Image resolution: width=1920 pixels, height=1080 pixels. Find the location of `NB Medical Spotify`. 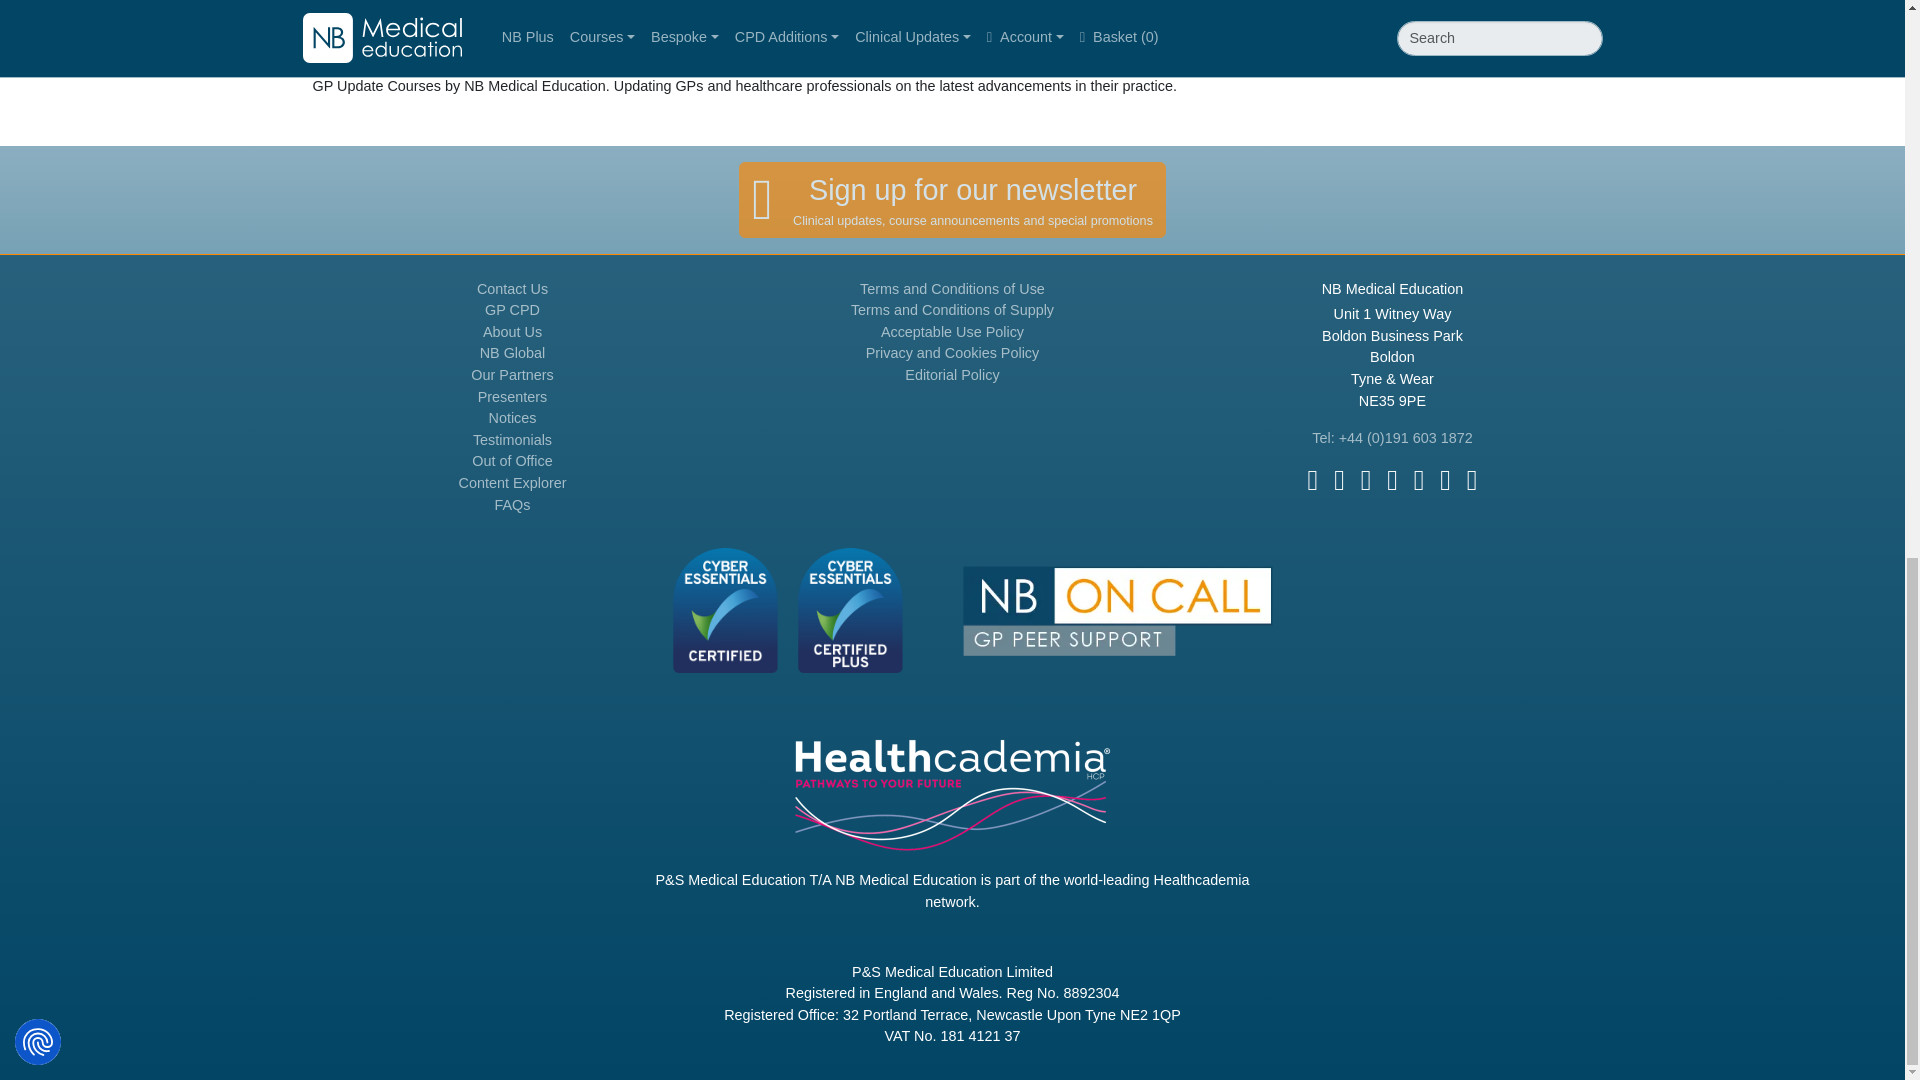

NB Medical Spotify is located at coordinates (1446, 480).